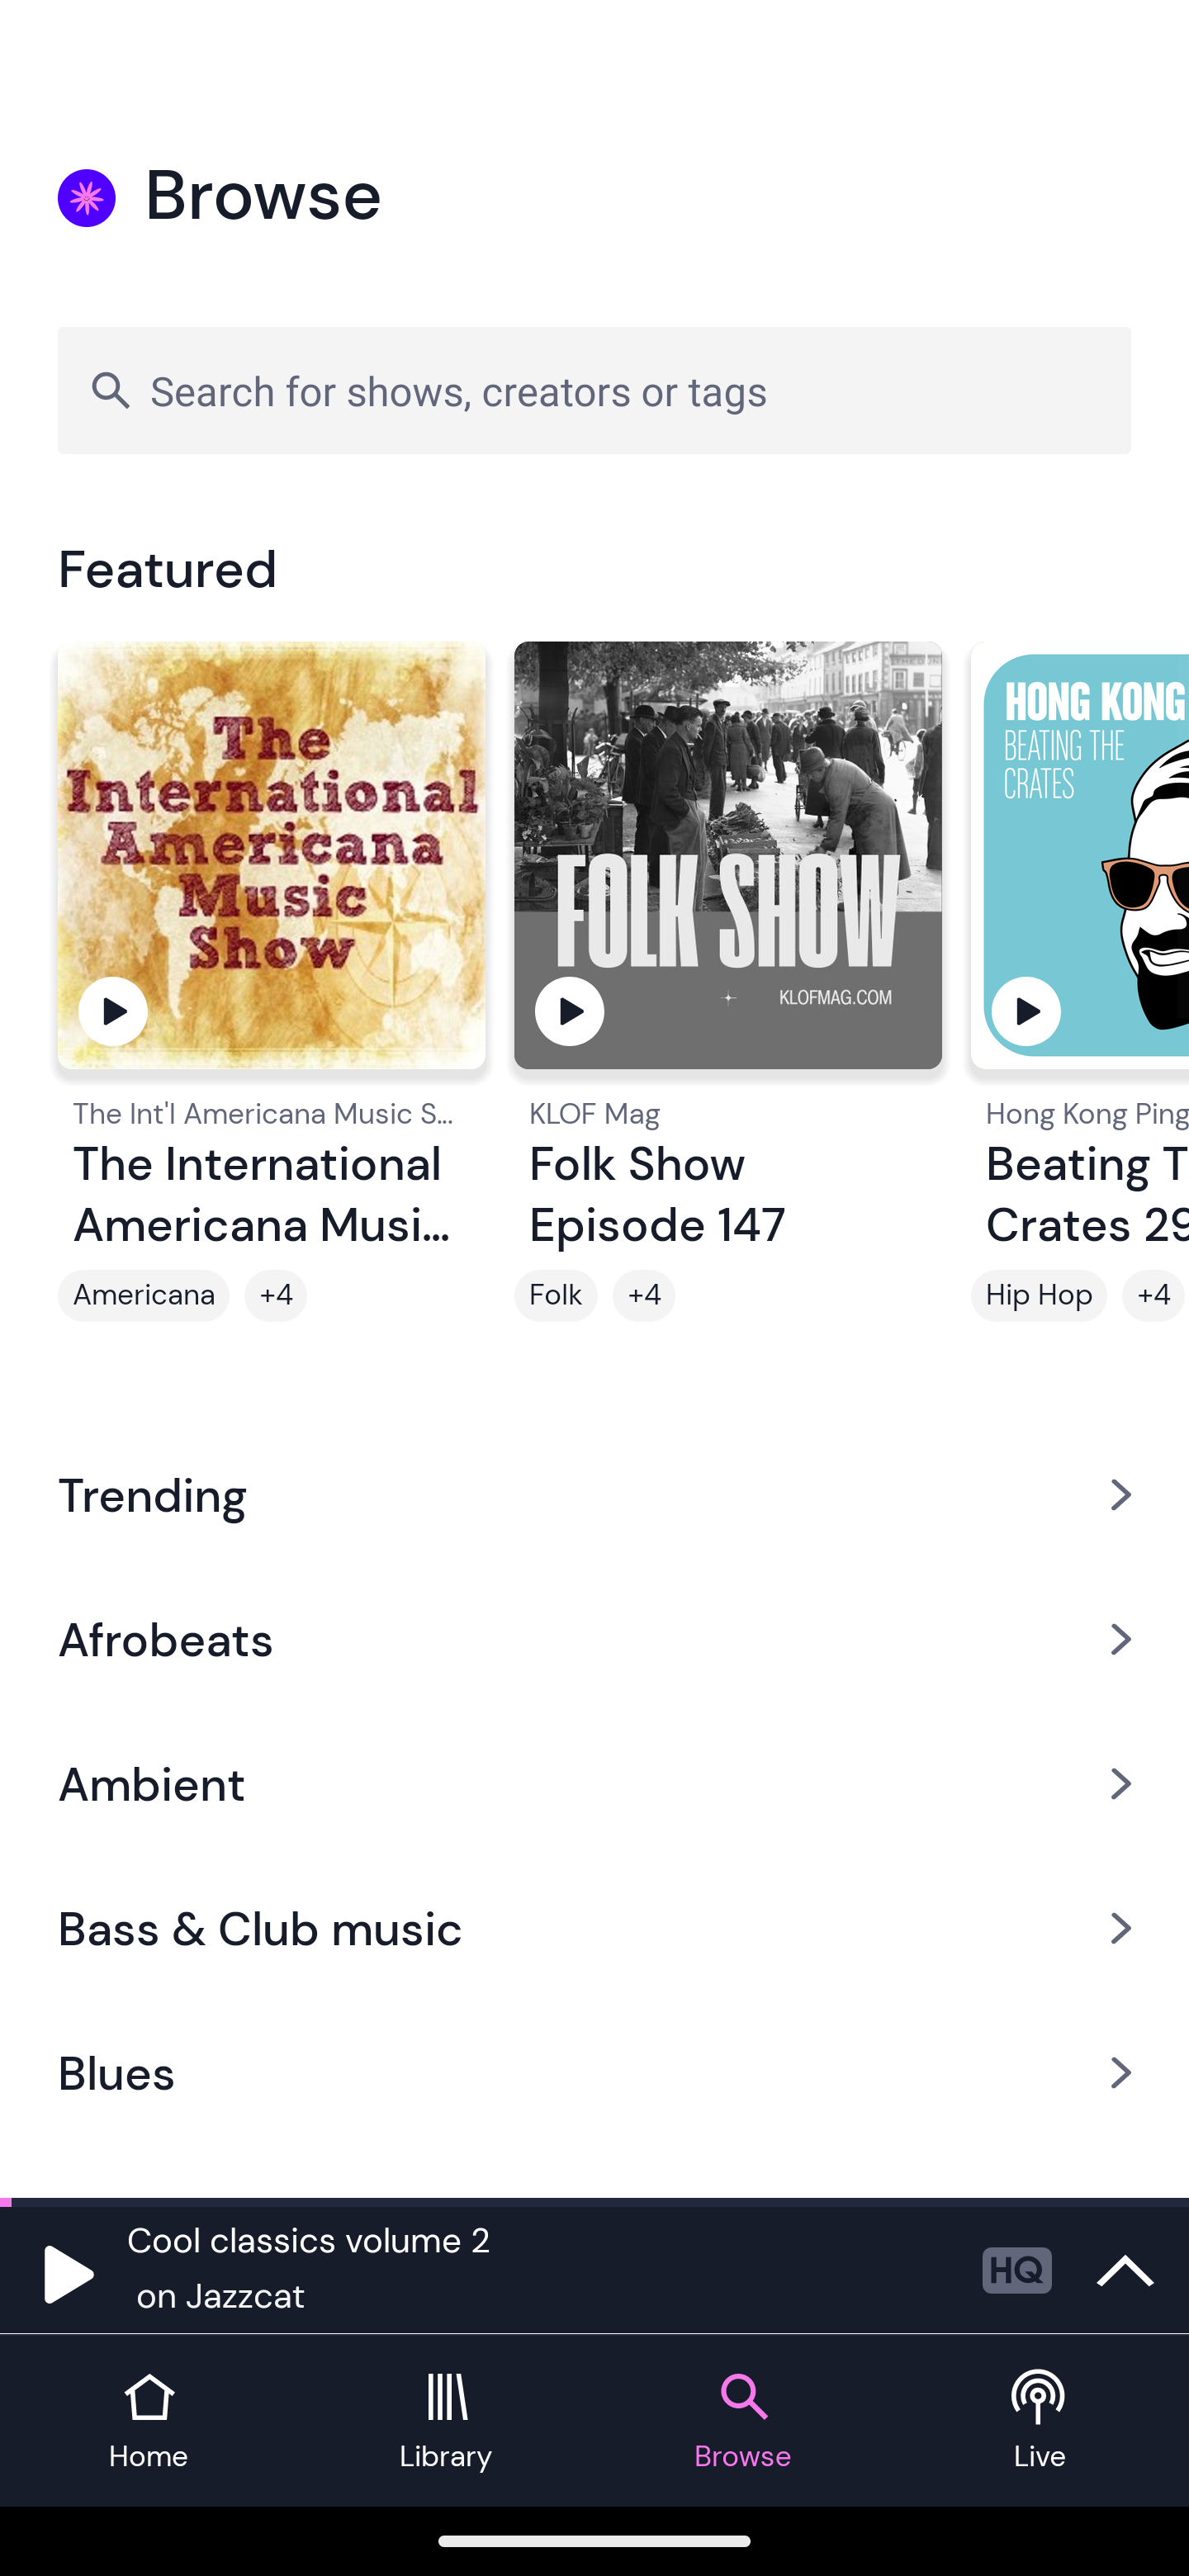  I want to click on Americana, so click(144, 1295).